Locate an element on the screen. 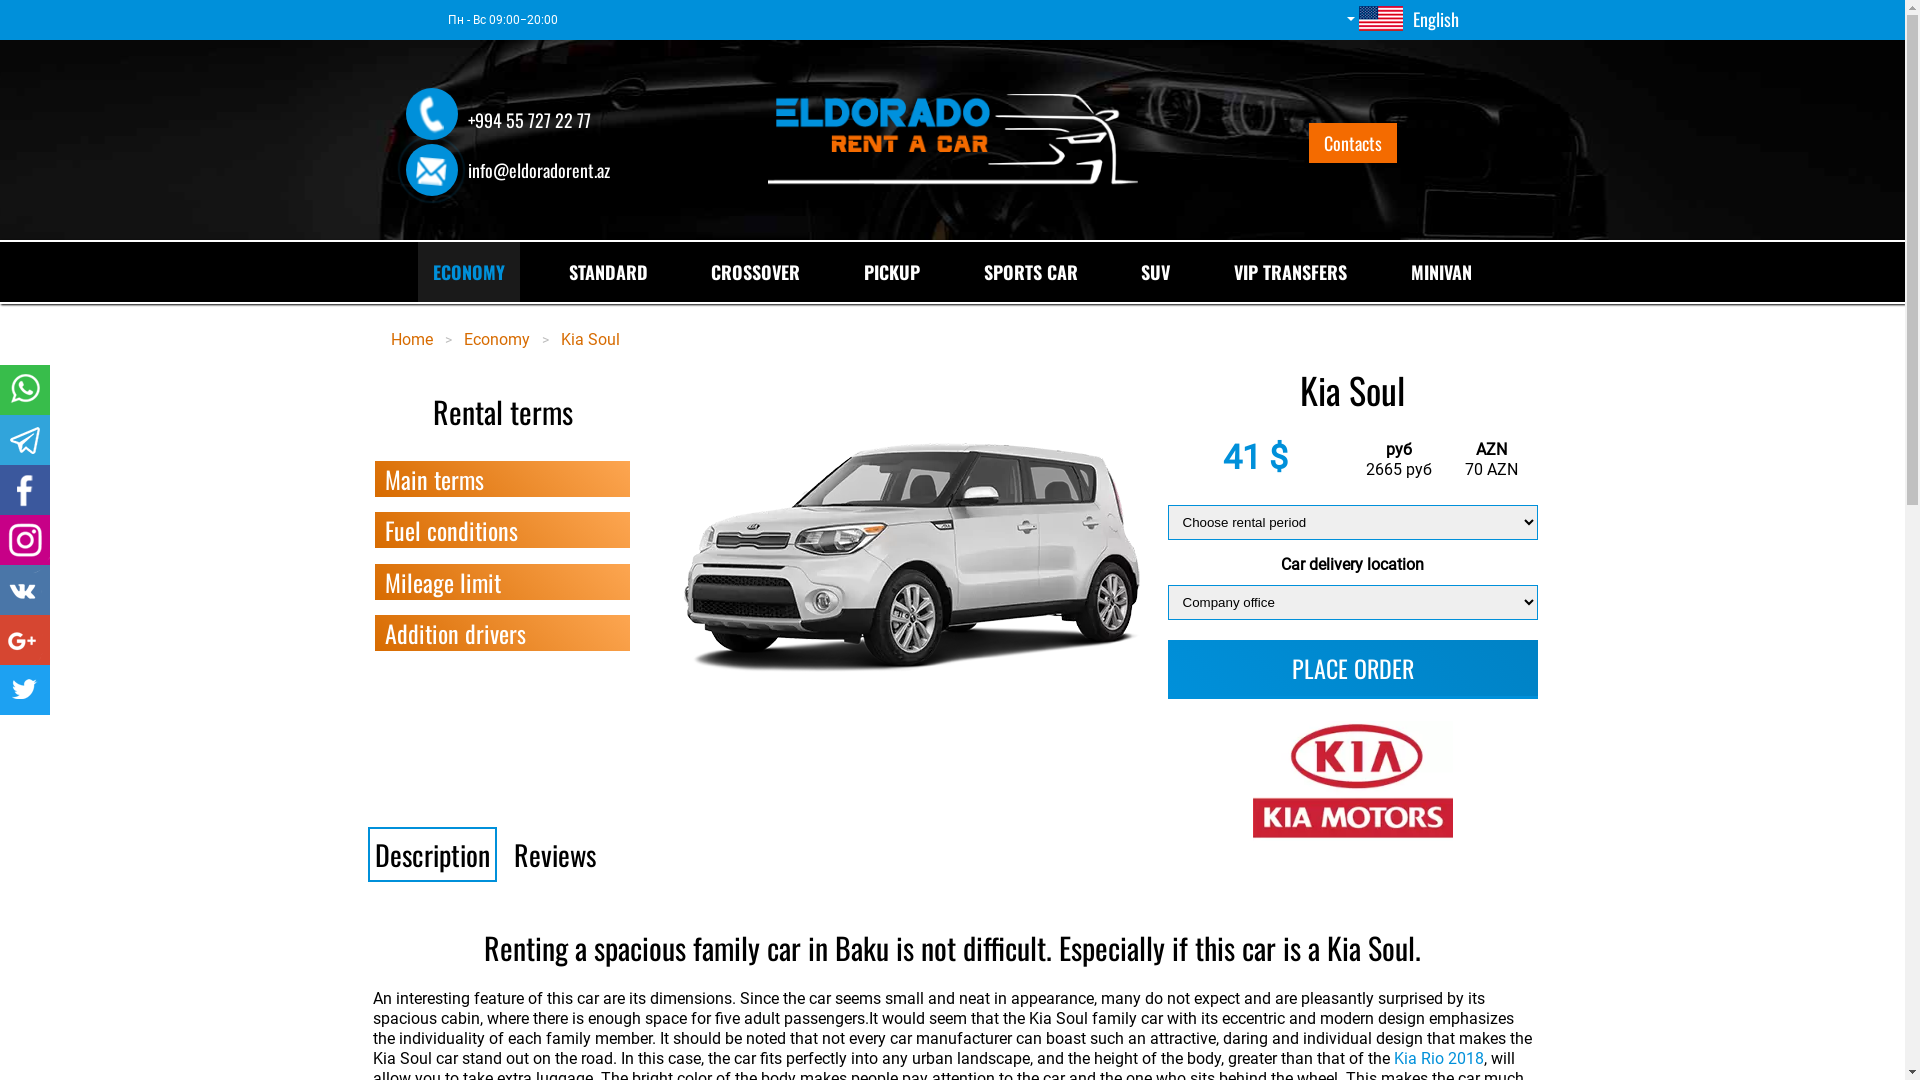 This screenshot has height=1080, width=1920. Contacts is located at coordinates (1352, 142).